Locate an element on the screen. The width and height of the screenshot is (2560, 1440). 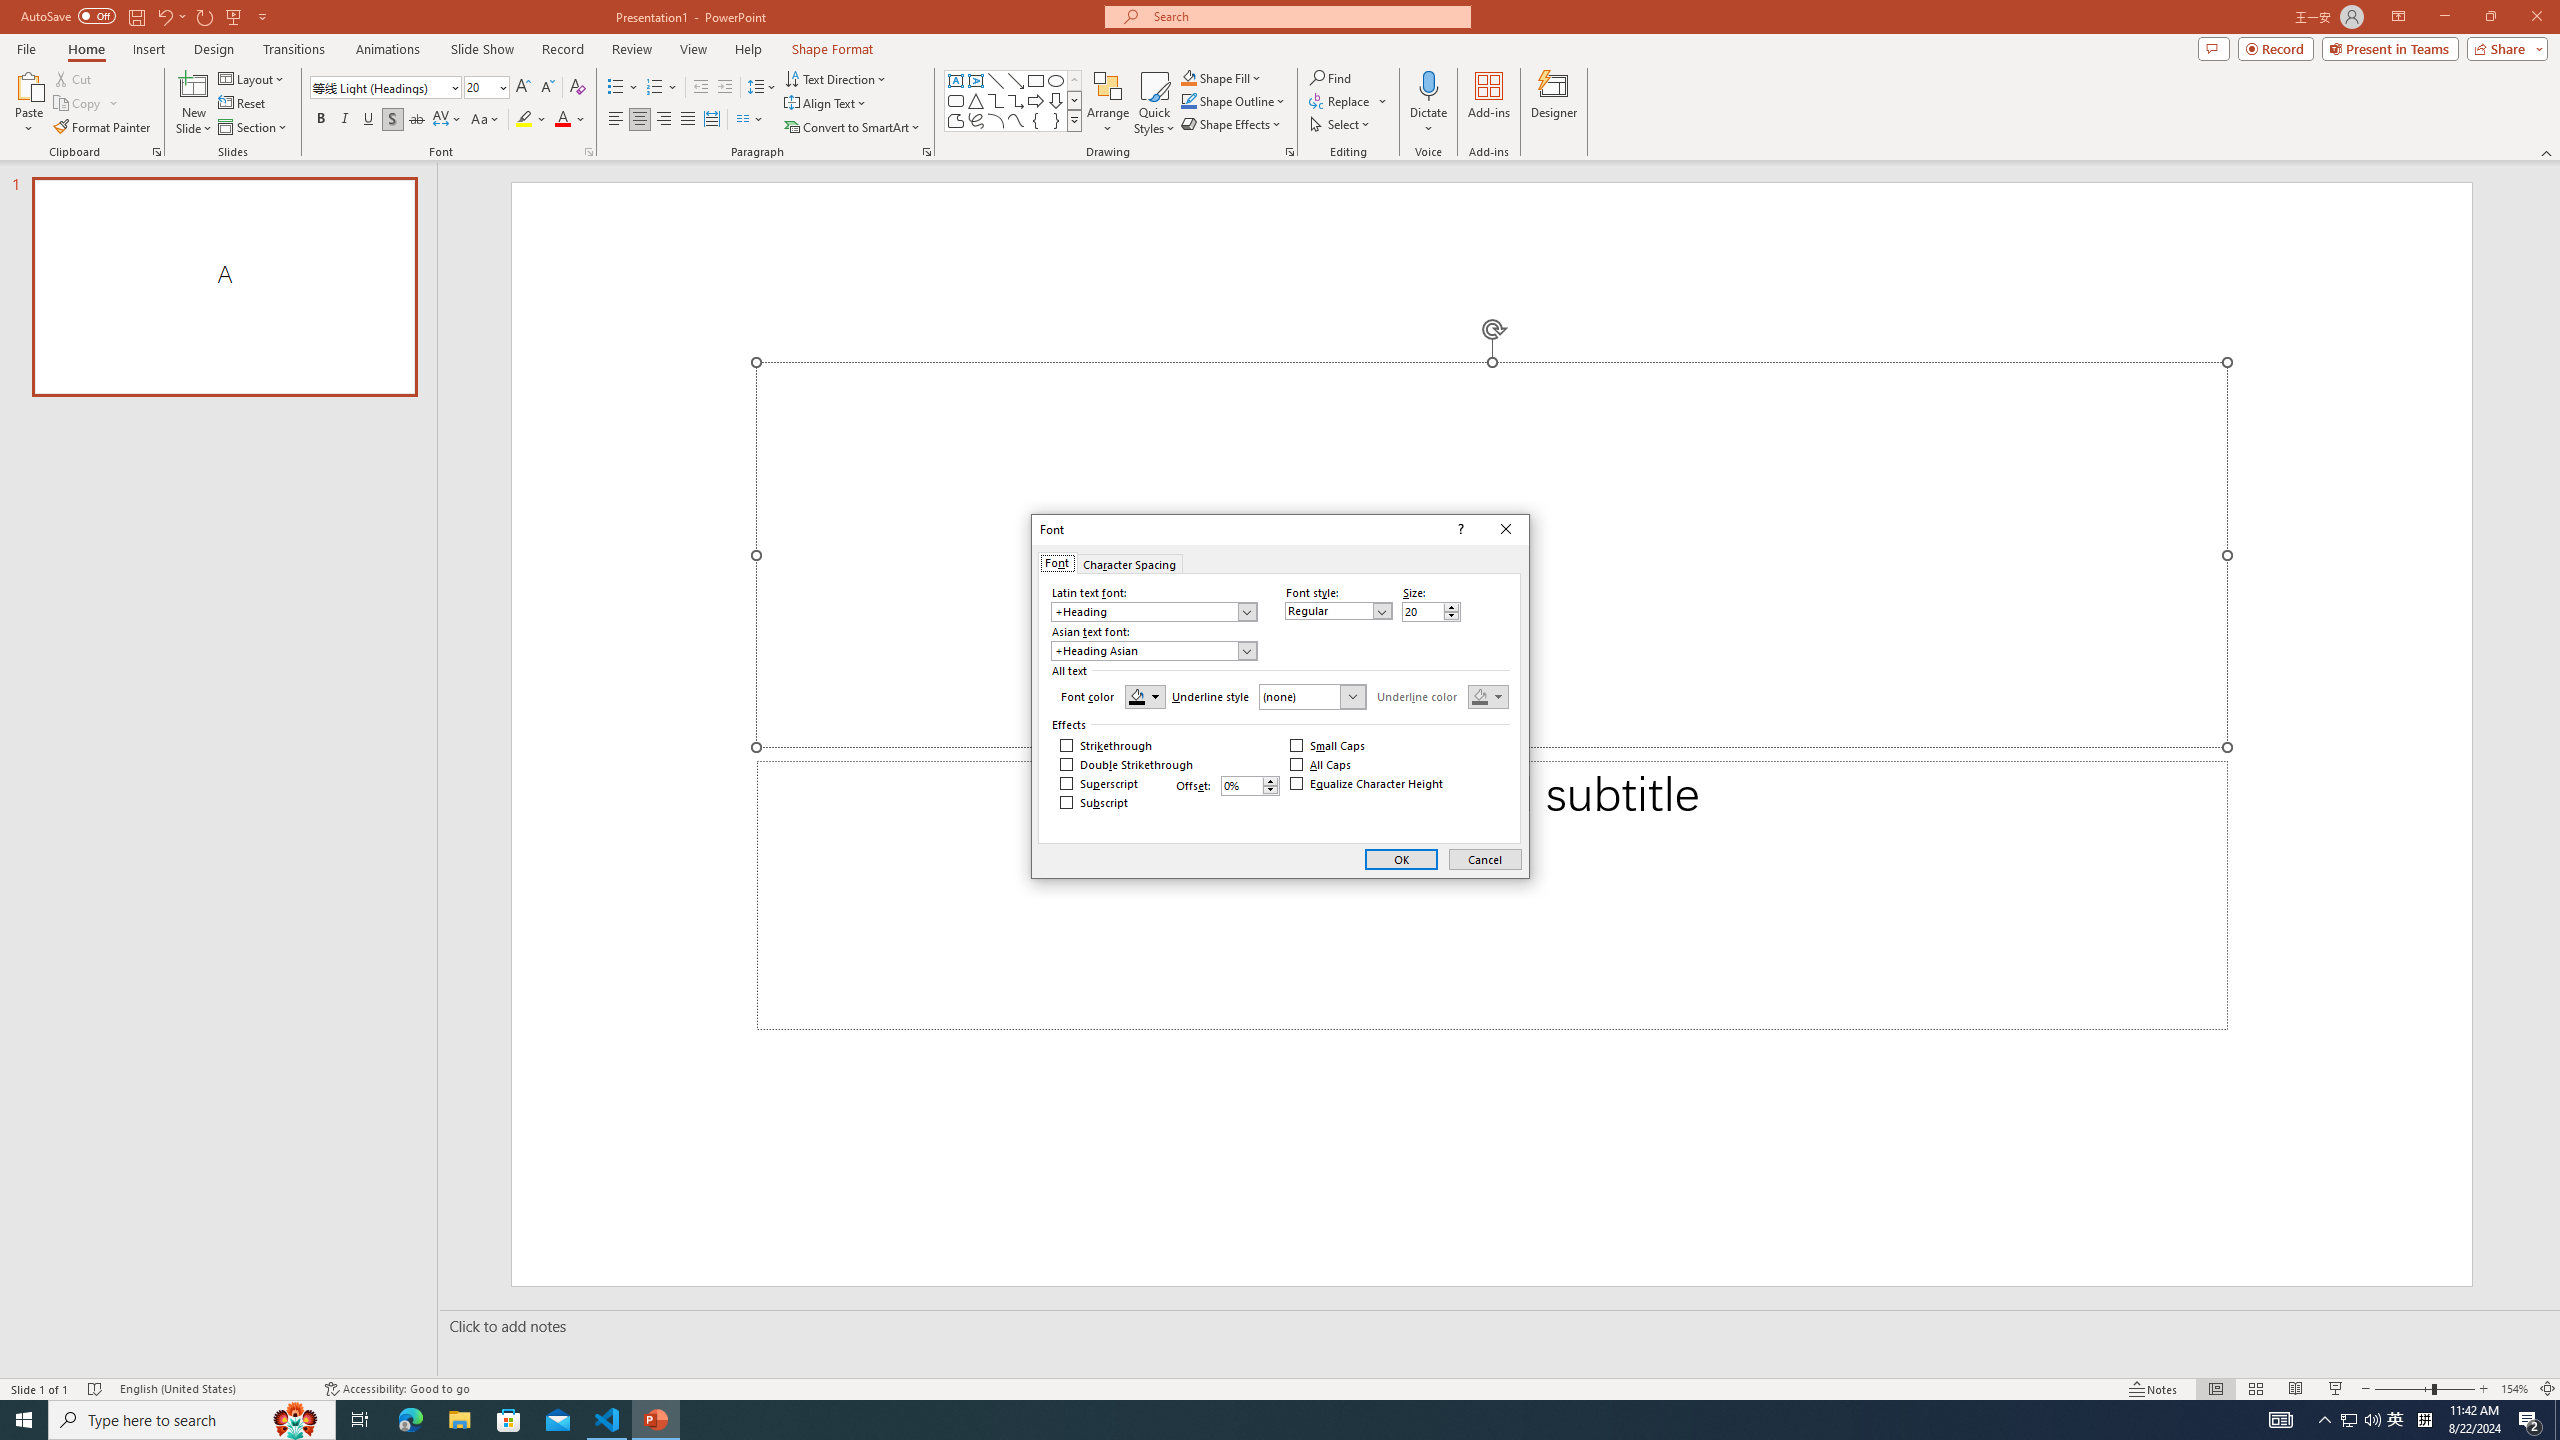
Latin text font is located at coordinates (1154, 612).